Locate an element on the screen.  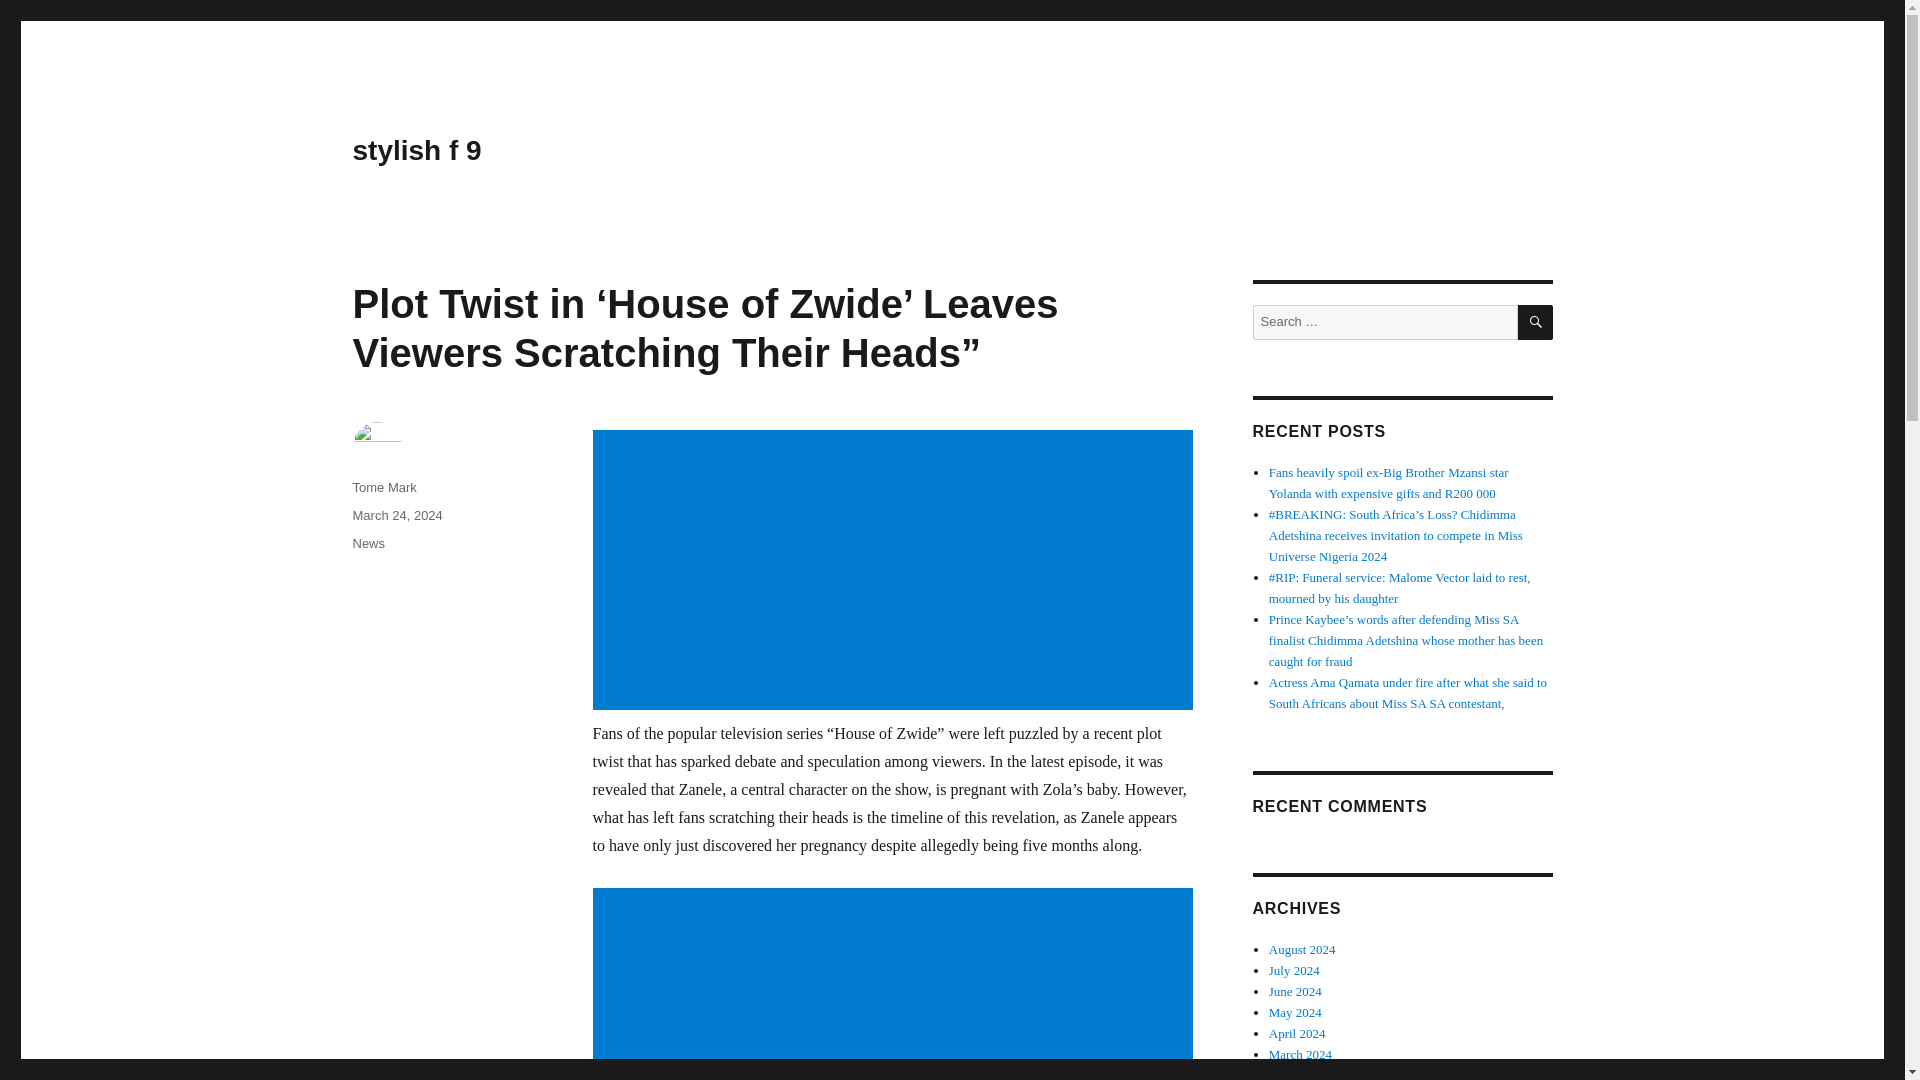
April 2024 is located at coordinates (1298, 1034).